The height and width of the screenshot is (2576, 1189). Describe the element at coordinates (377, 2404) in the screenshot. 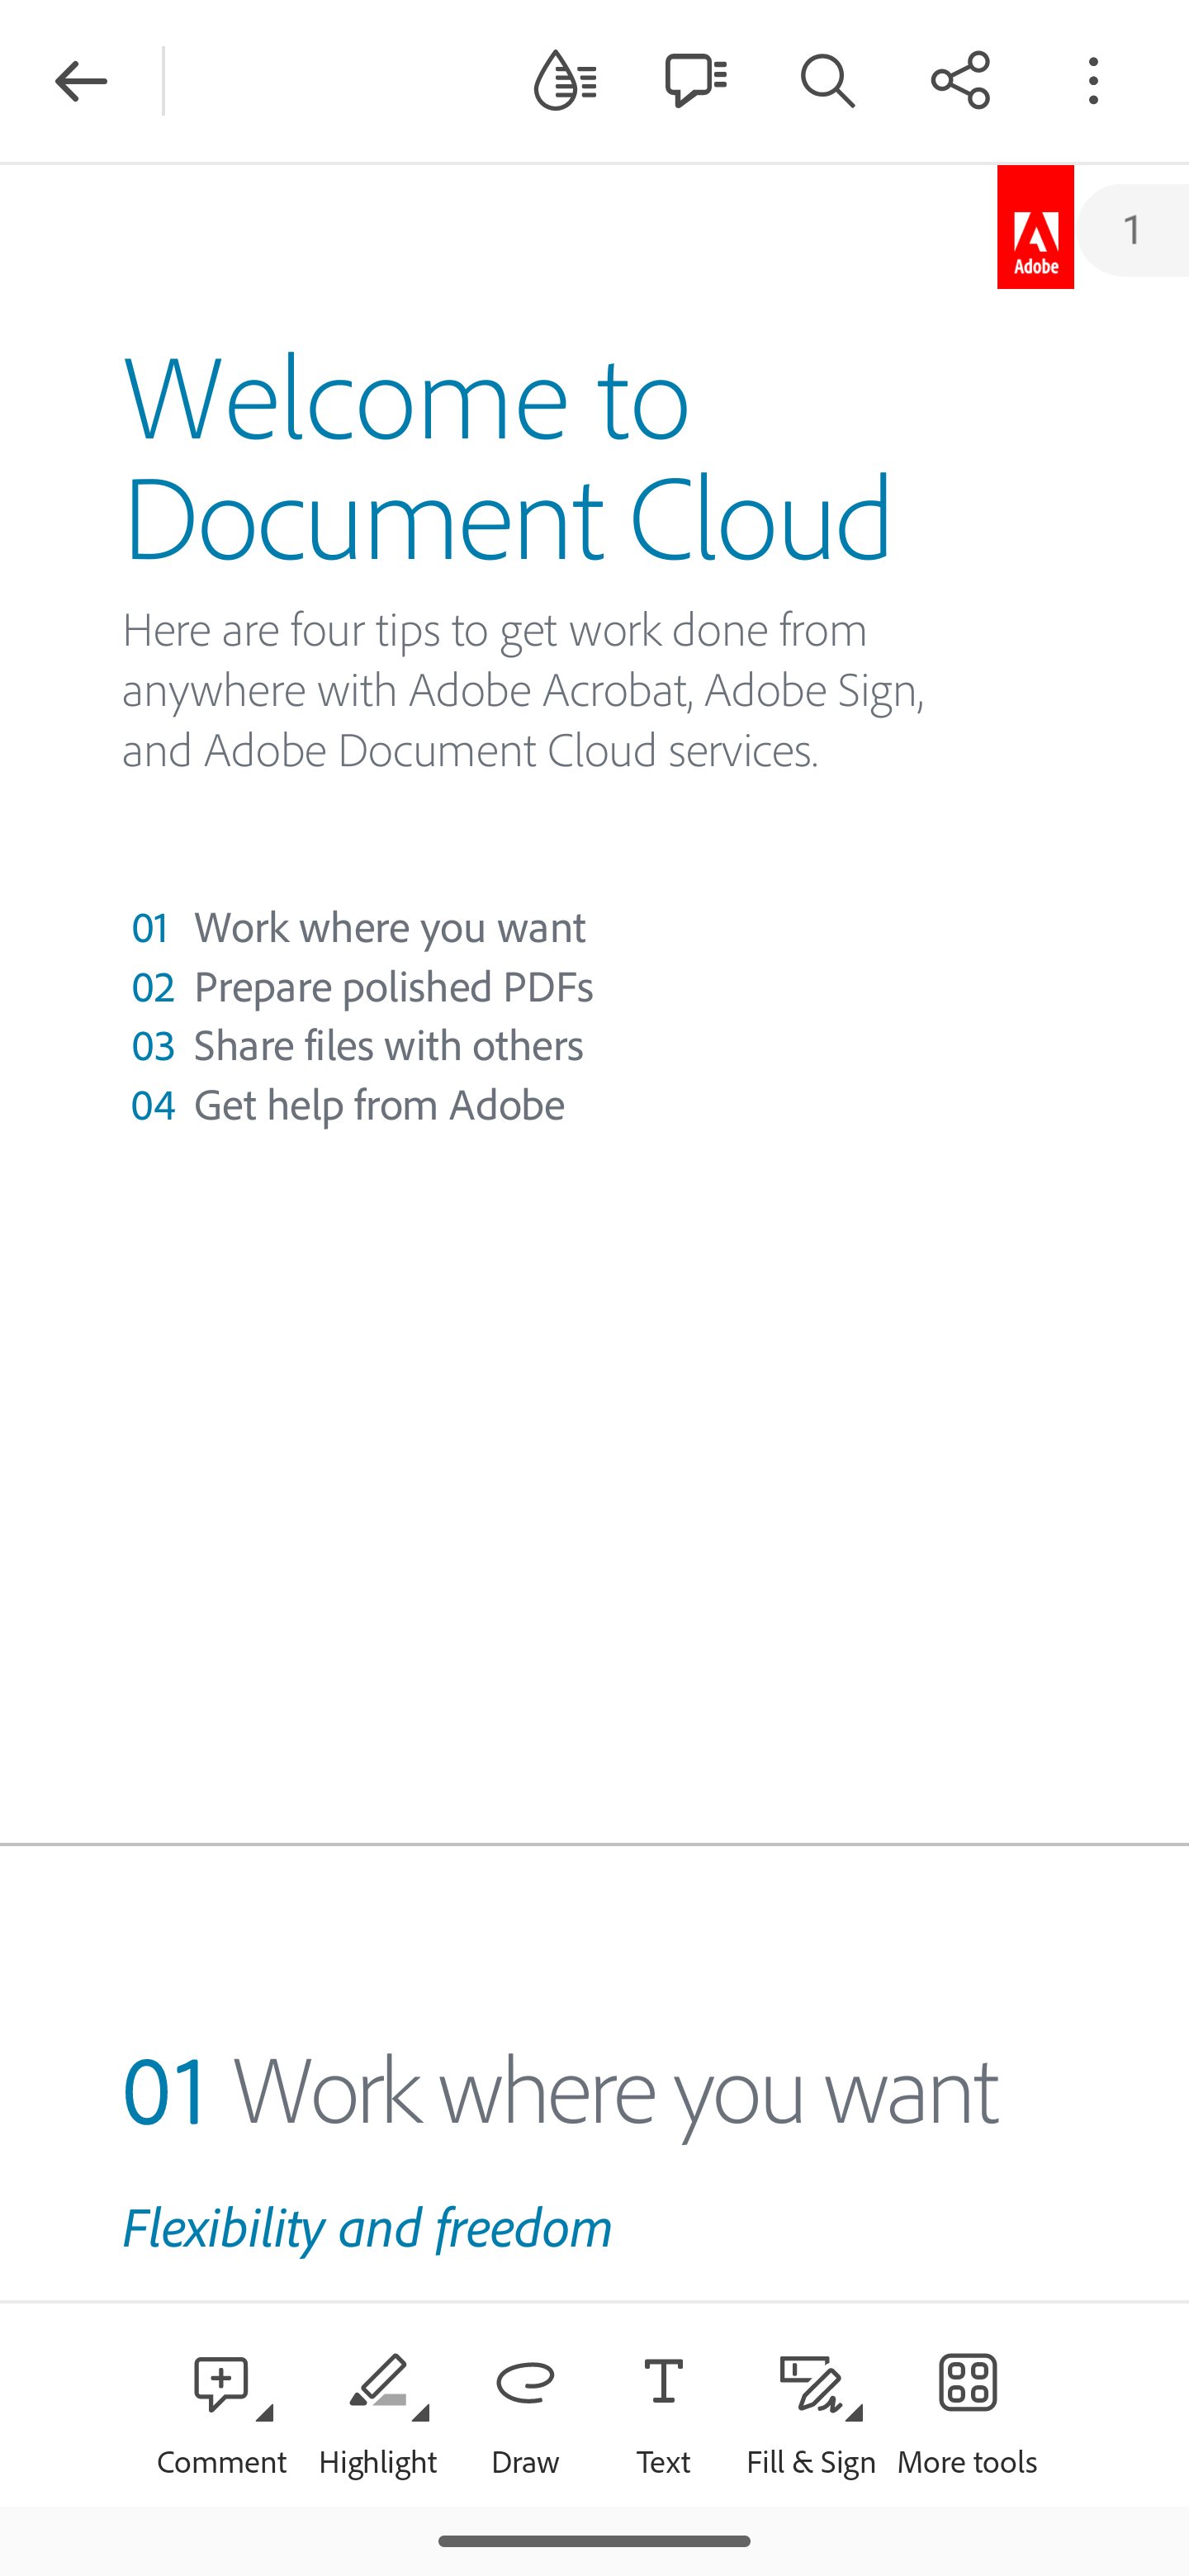

I see `Highlight` at that location.